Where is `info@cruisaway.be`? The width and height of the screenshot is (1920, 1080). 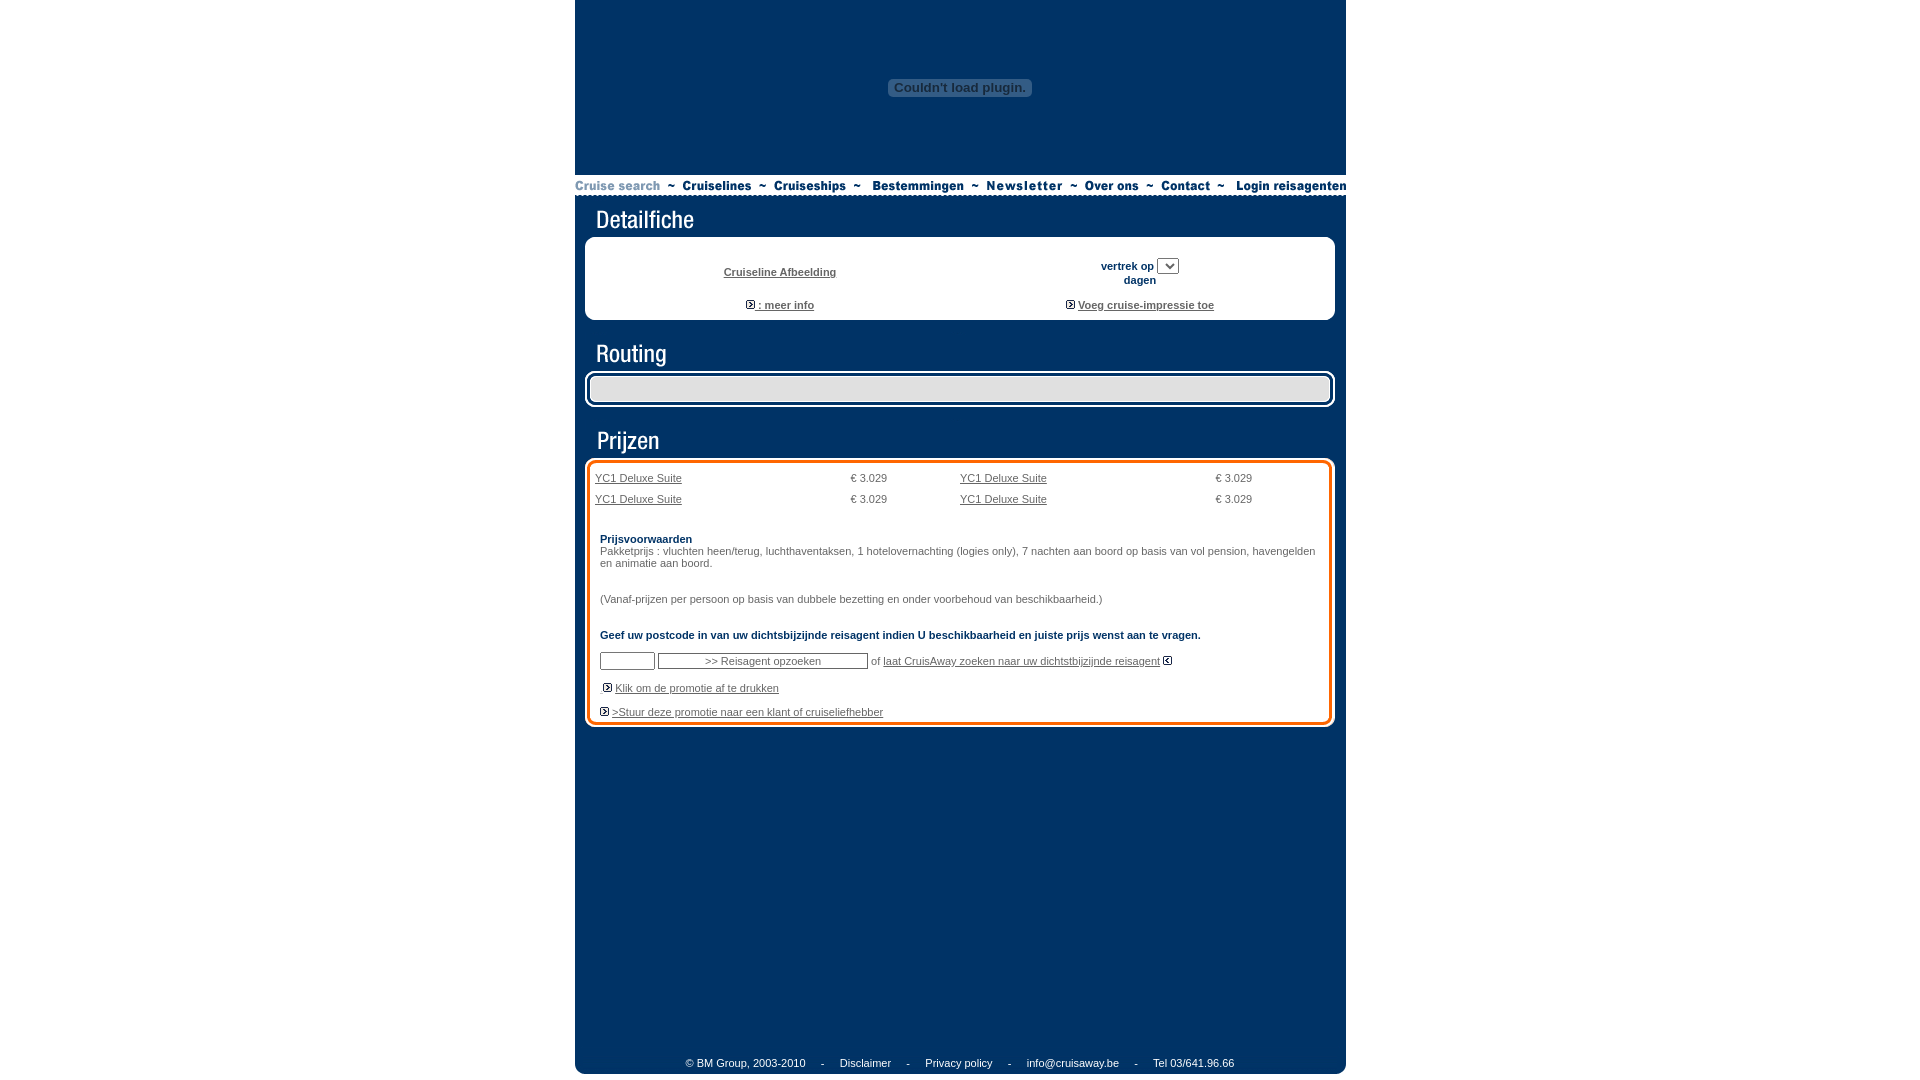 info@cruisaway.be is located at coordinates (1073, 1063).